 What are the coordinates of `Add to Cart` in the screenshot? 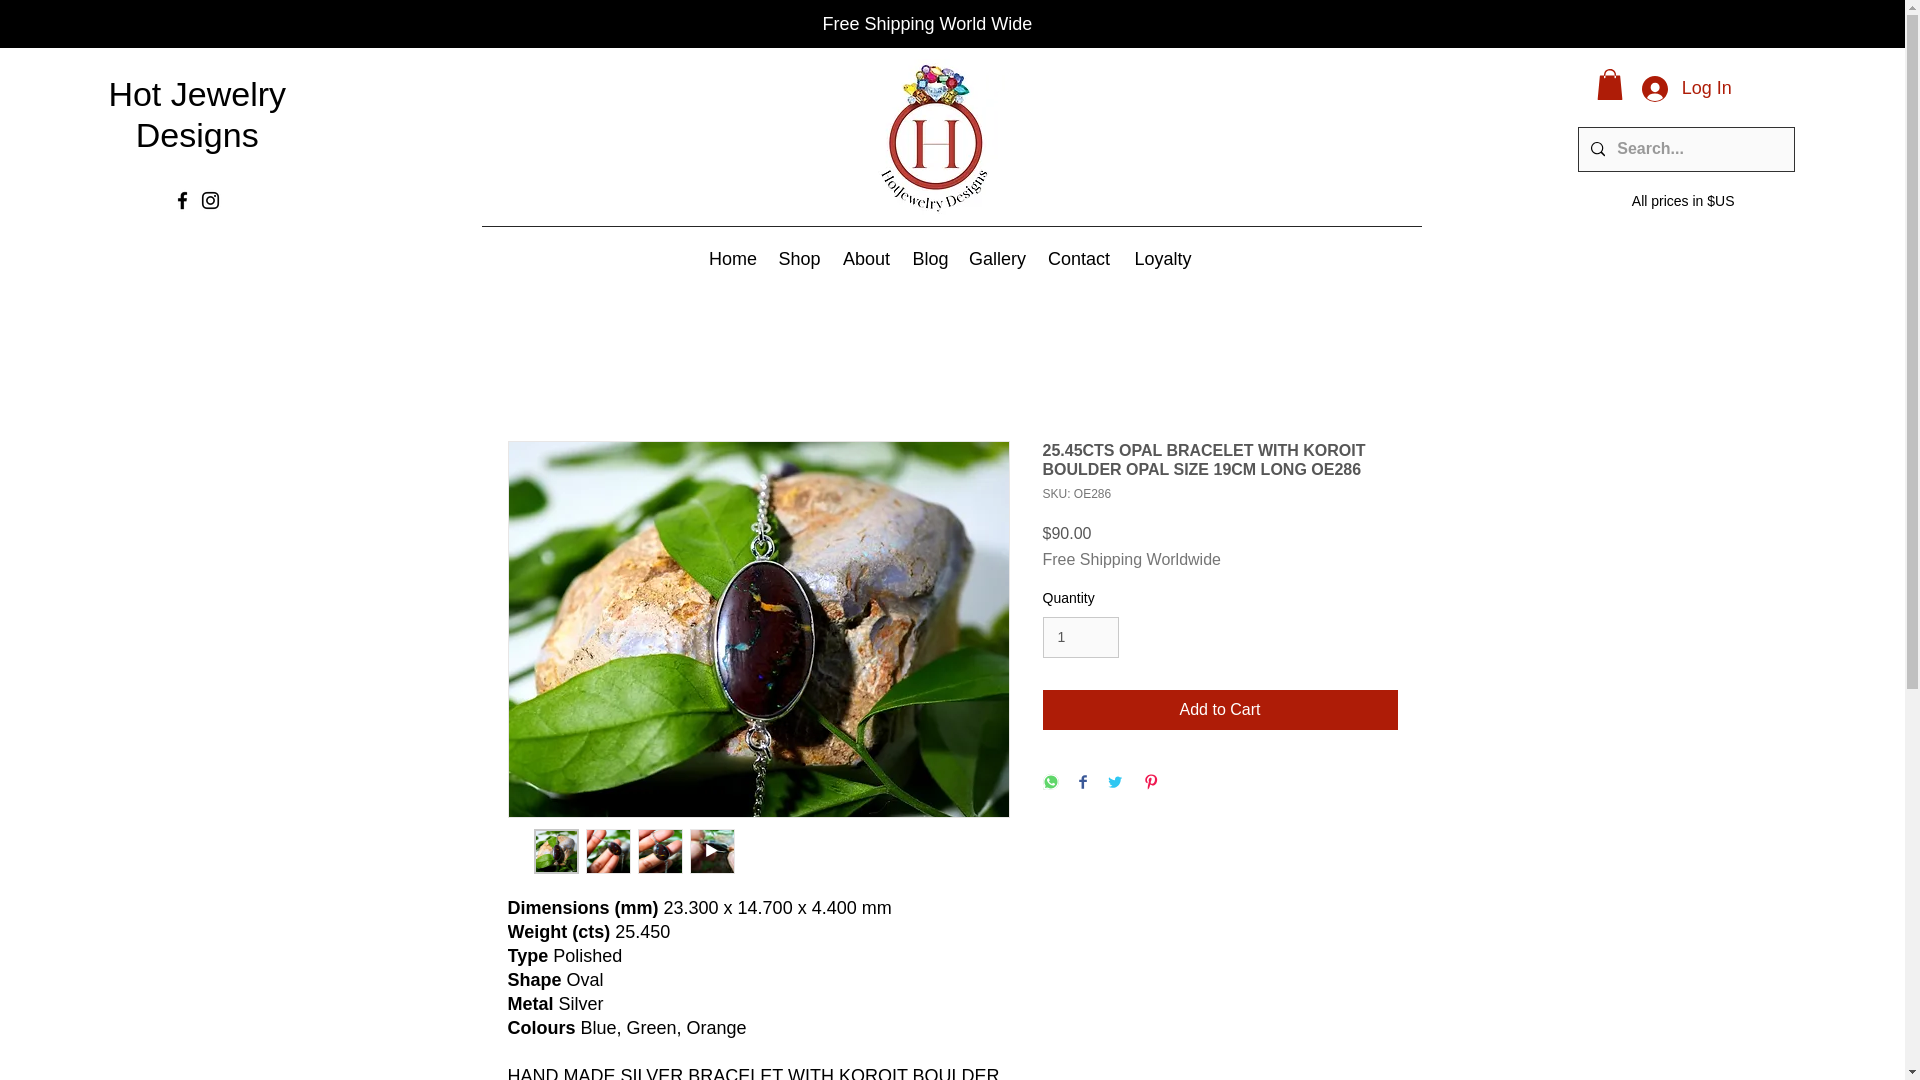 It's located at (1220, 710).